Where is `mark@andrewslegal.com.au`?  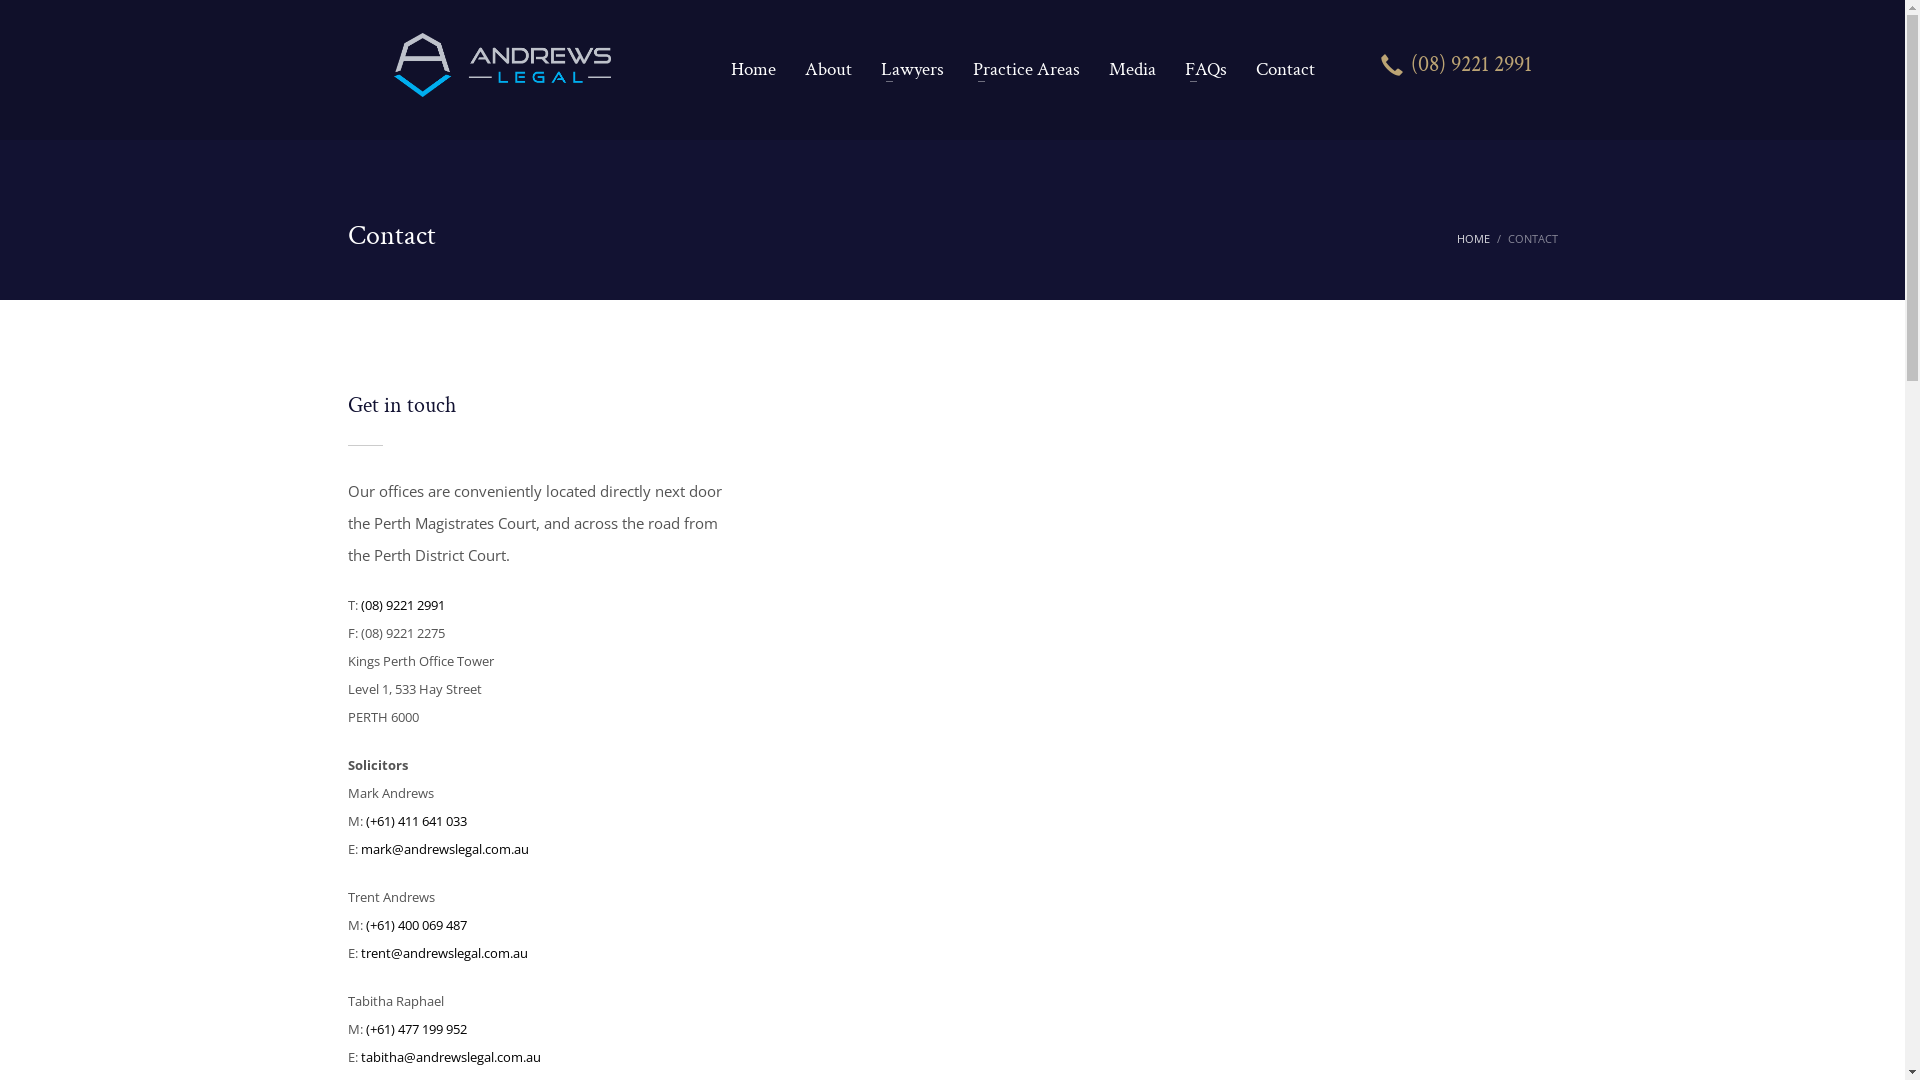 mark@andrewslegal.com.au is located at coordinates (444, 849).